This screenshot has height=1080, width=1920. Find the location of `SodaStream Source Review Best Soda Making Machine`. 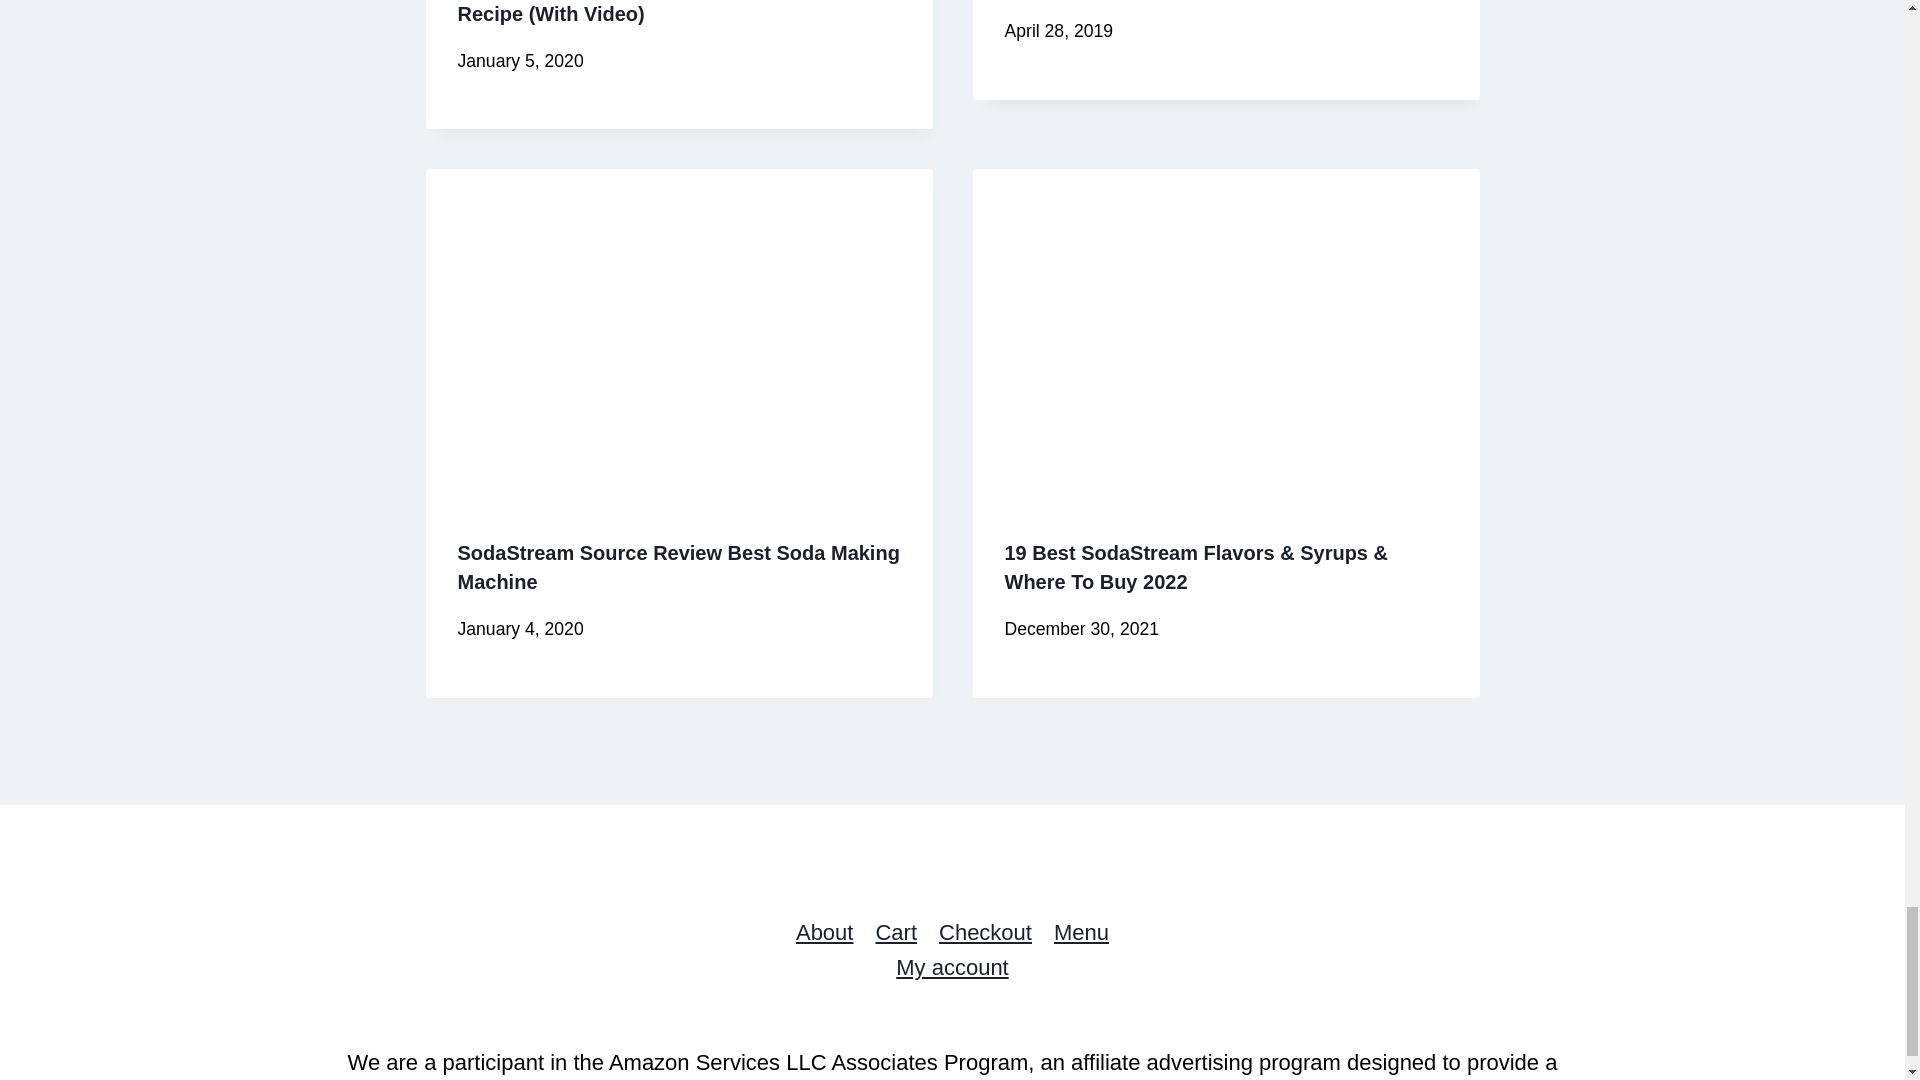

SodaStream Source Review Best Soda Making Machine is located at coordinates (679, 567).